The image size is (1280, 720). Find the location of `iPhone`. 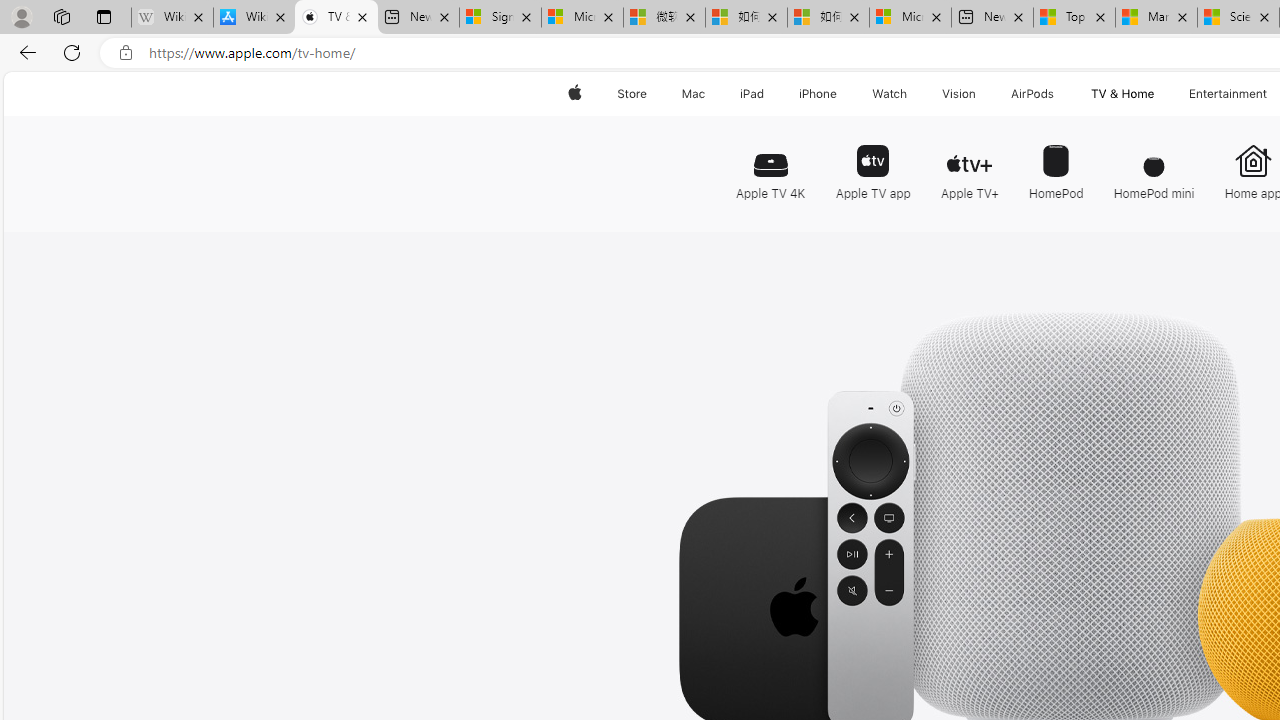

iPhone is located at coordinates (818, 94).